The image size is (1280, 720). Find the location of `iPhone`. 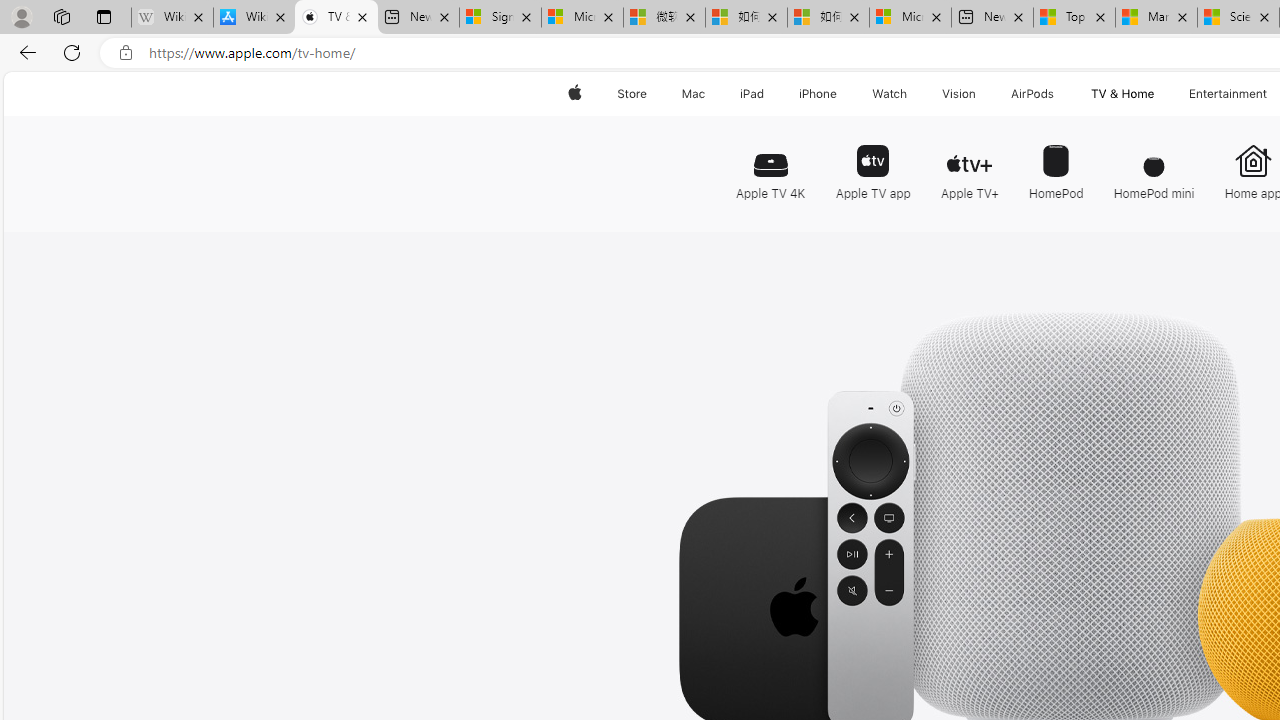

iPhone is located at coordinates (818, 94).